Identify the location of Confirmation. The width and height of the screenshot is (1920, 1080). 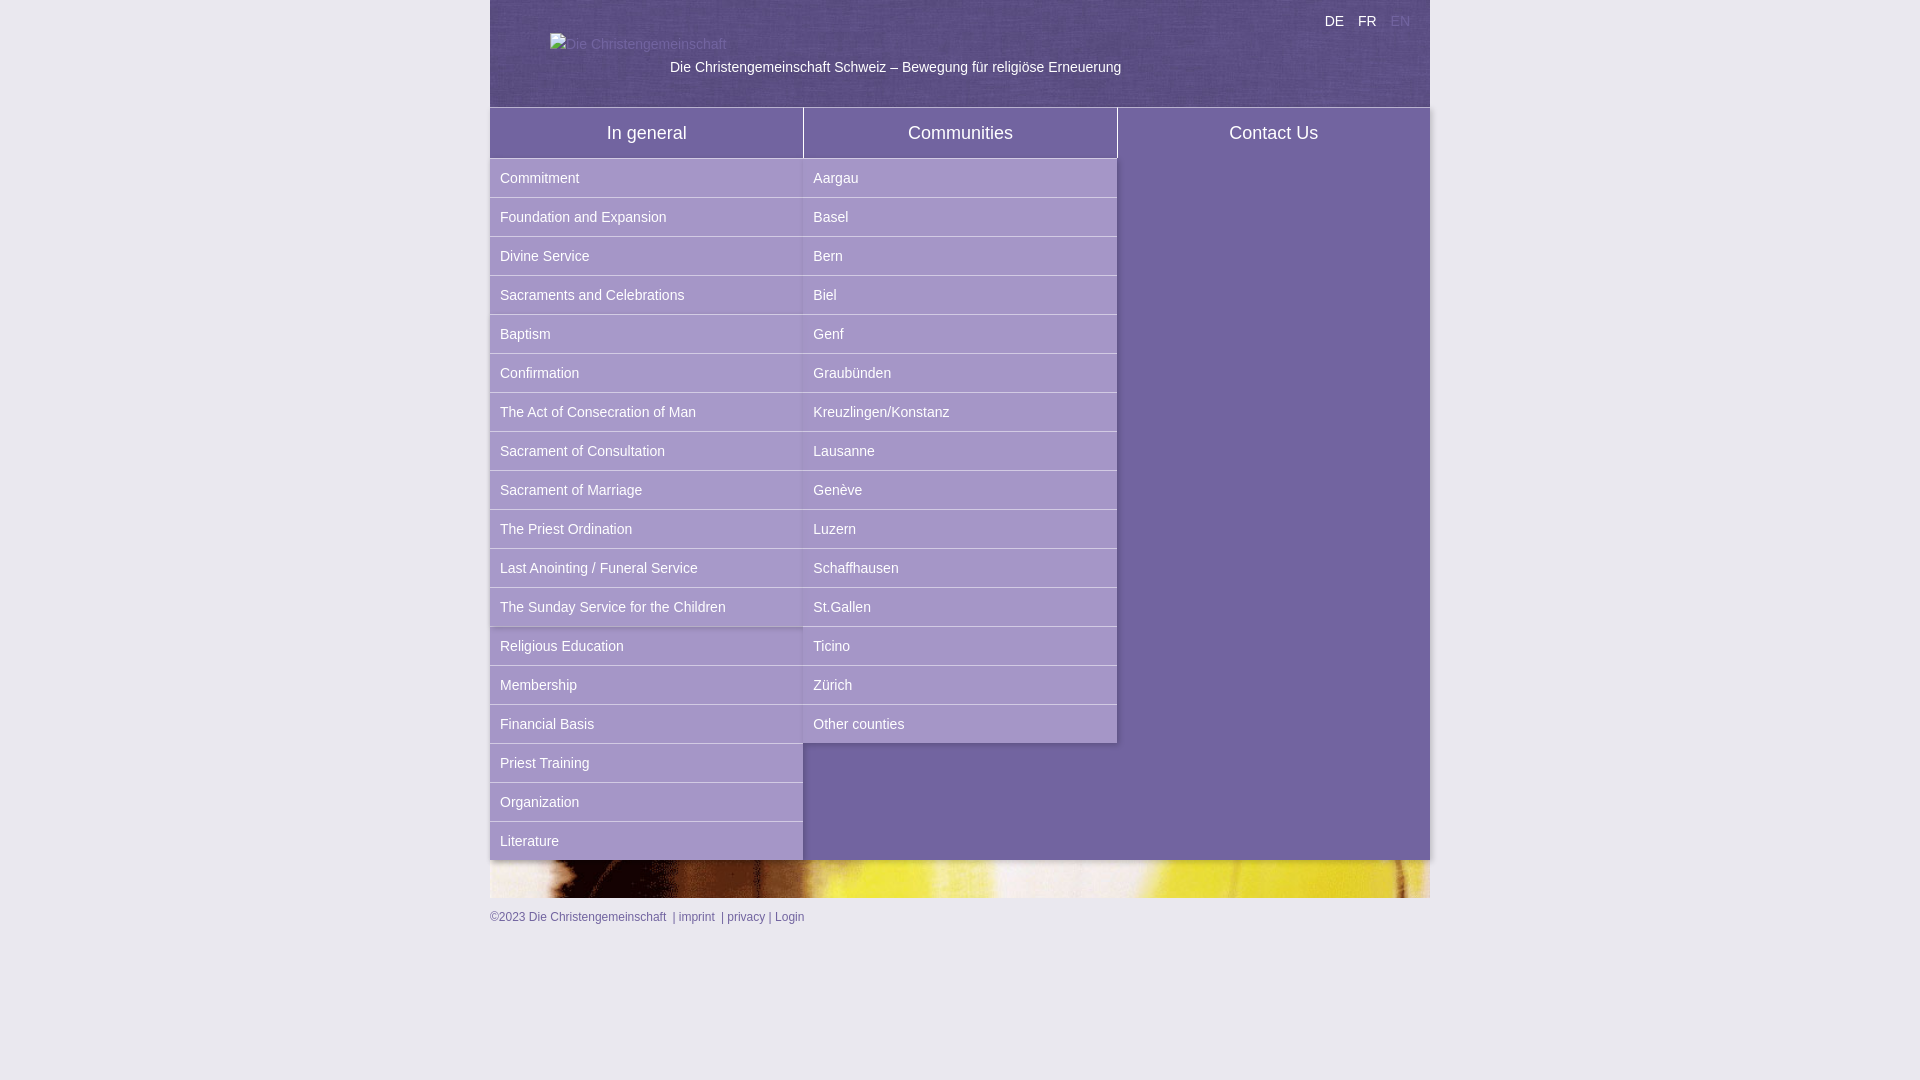
(646, 372).